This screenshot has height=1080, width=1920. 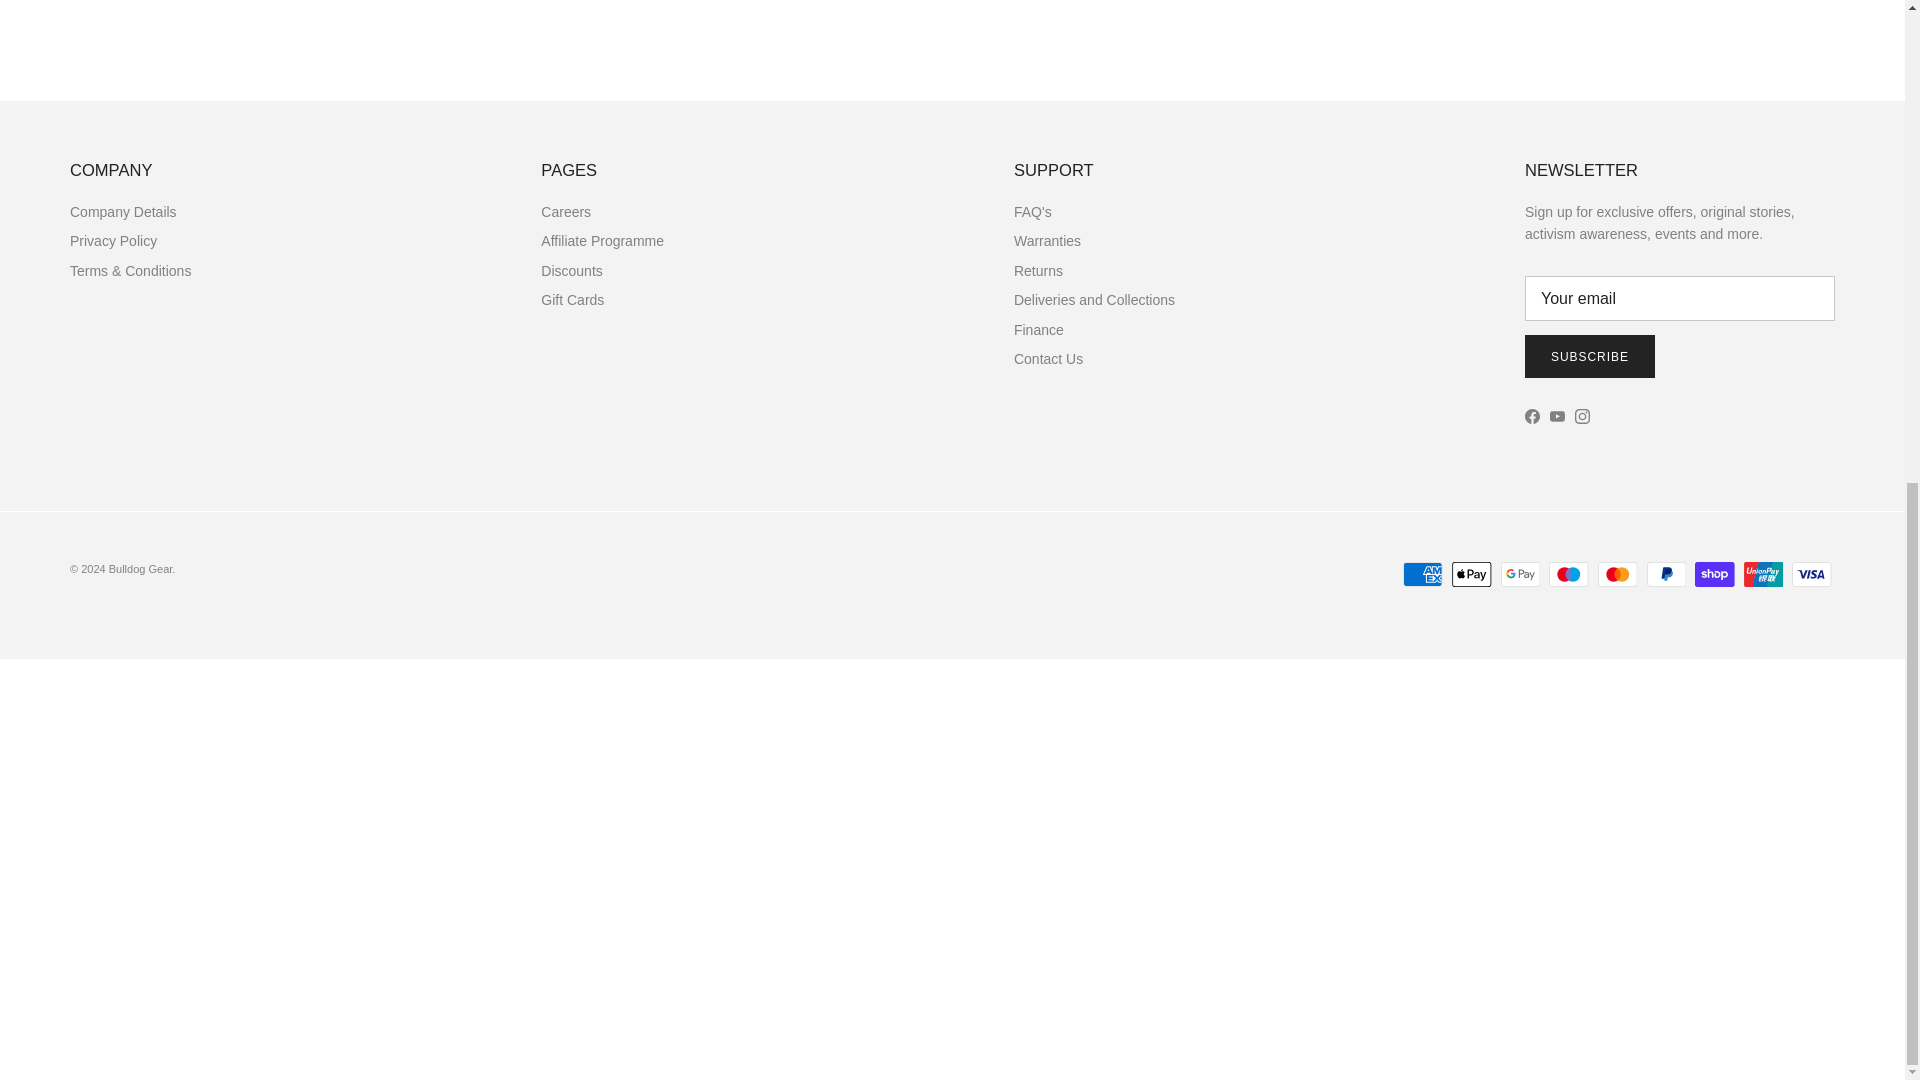 What do you see at coordinates (1568, 574) in the screenshot?
I see `Maestro` at bounding box center [1568, 574].